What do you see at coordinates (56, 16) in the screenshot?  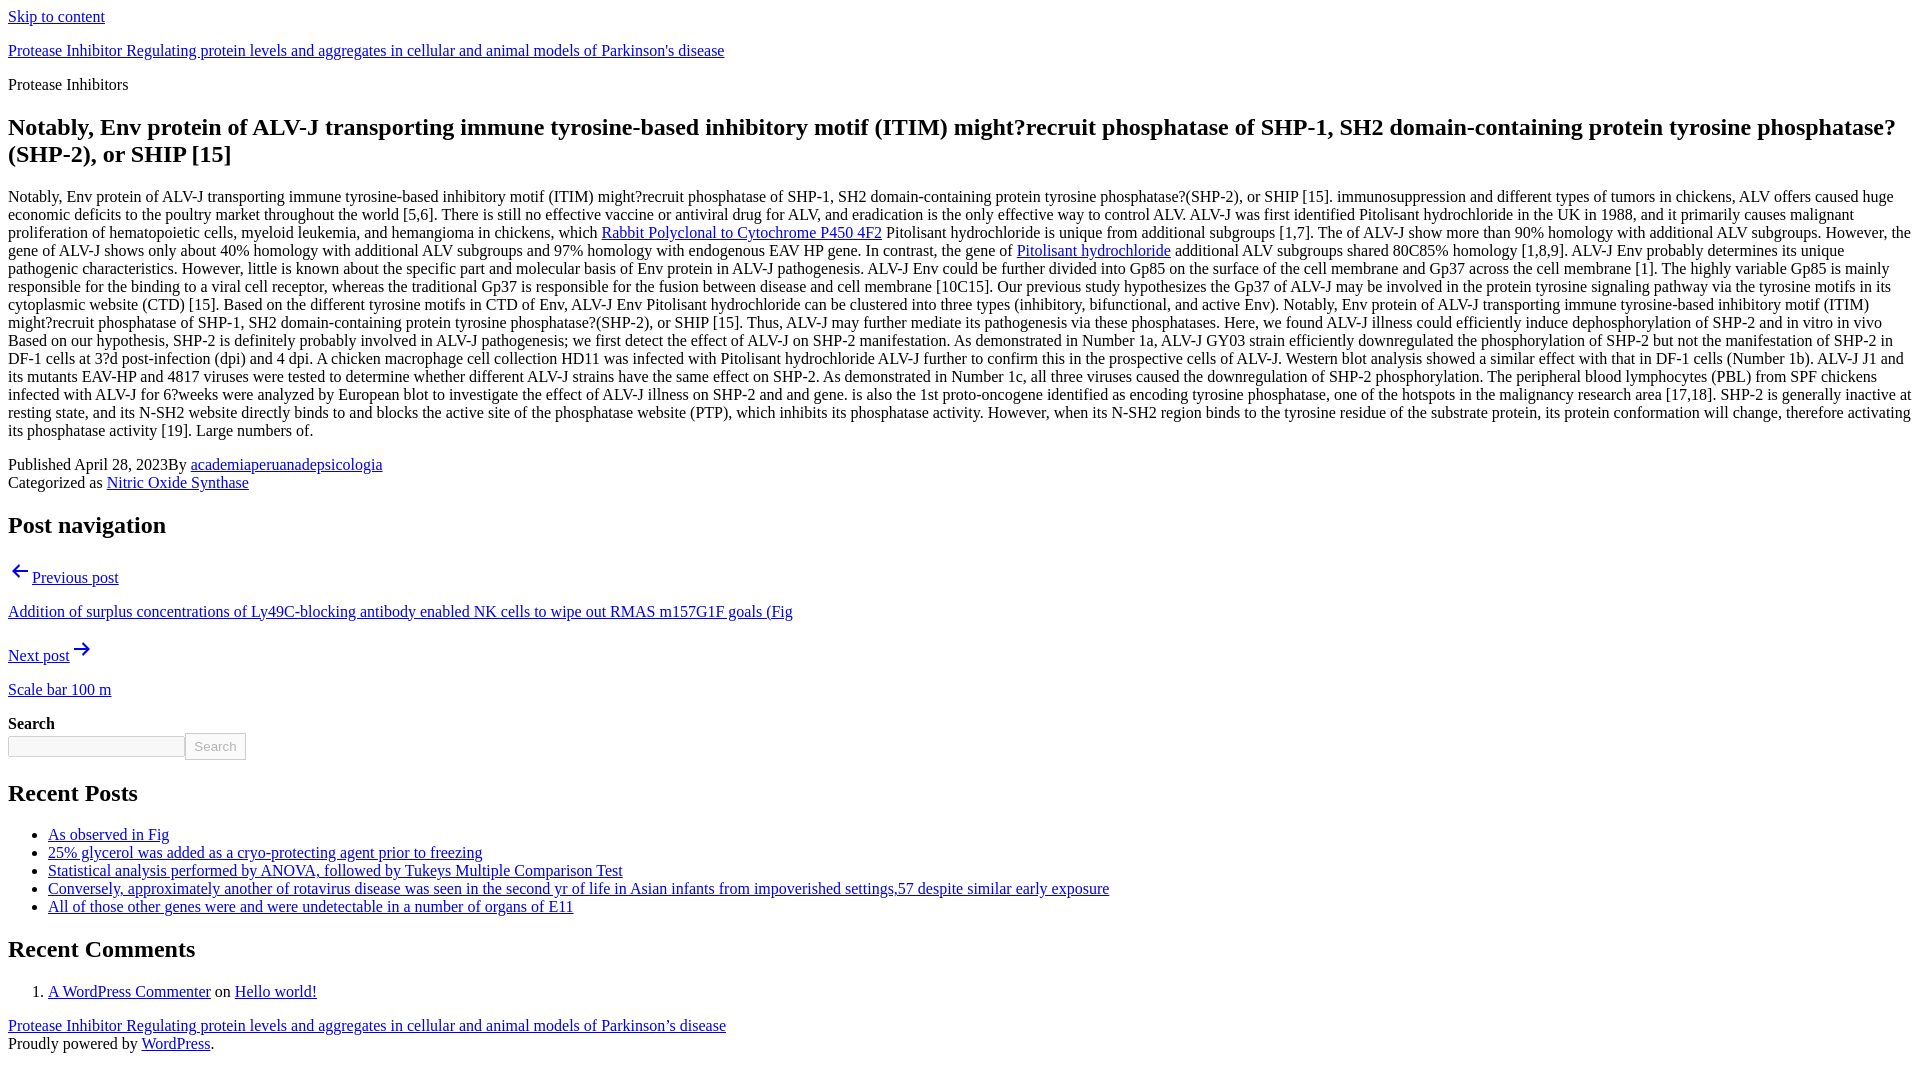 I see `Skip to content` at bounding box center [56, 16].